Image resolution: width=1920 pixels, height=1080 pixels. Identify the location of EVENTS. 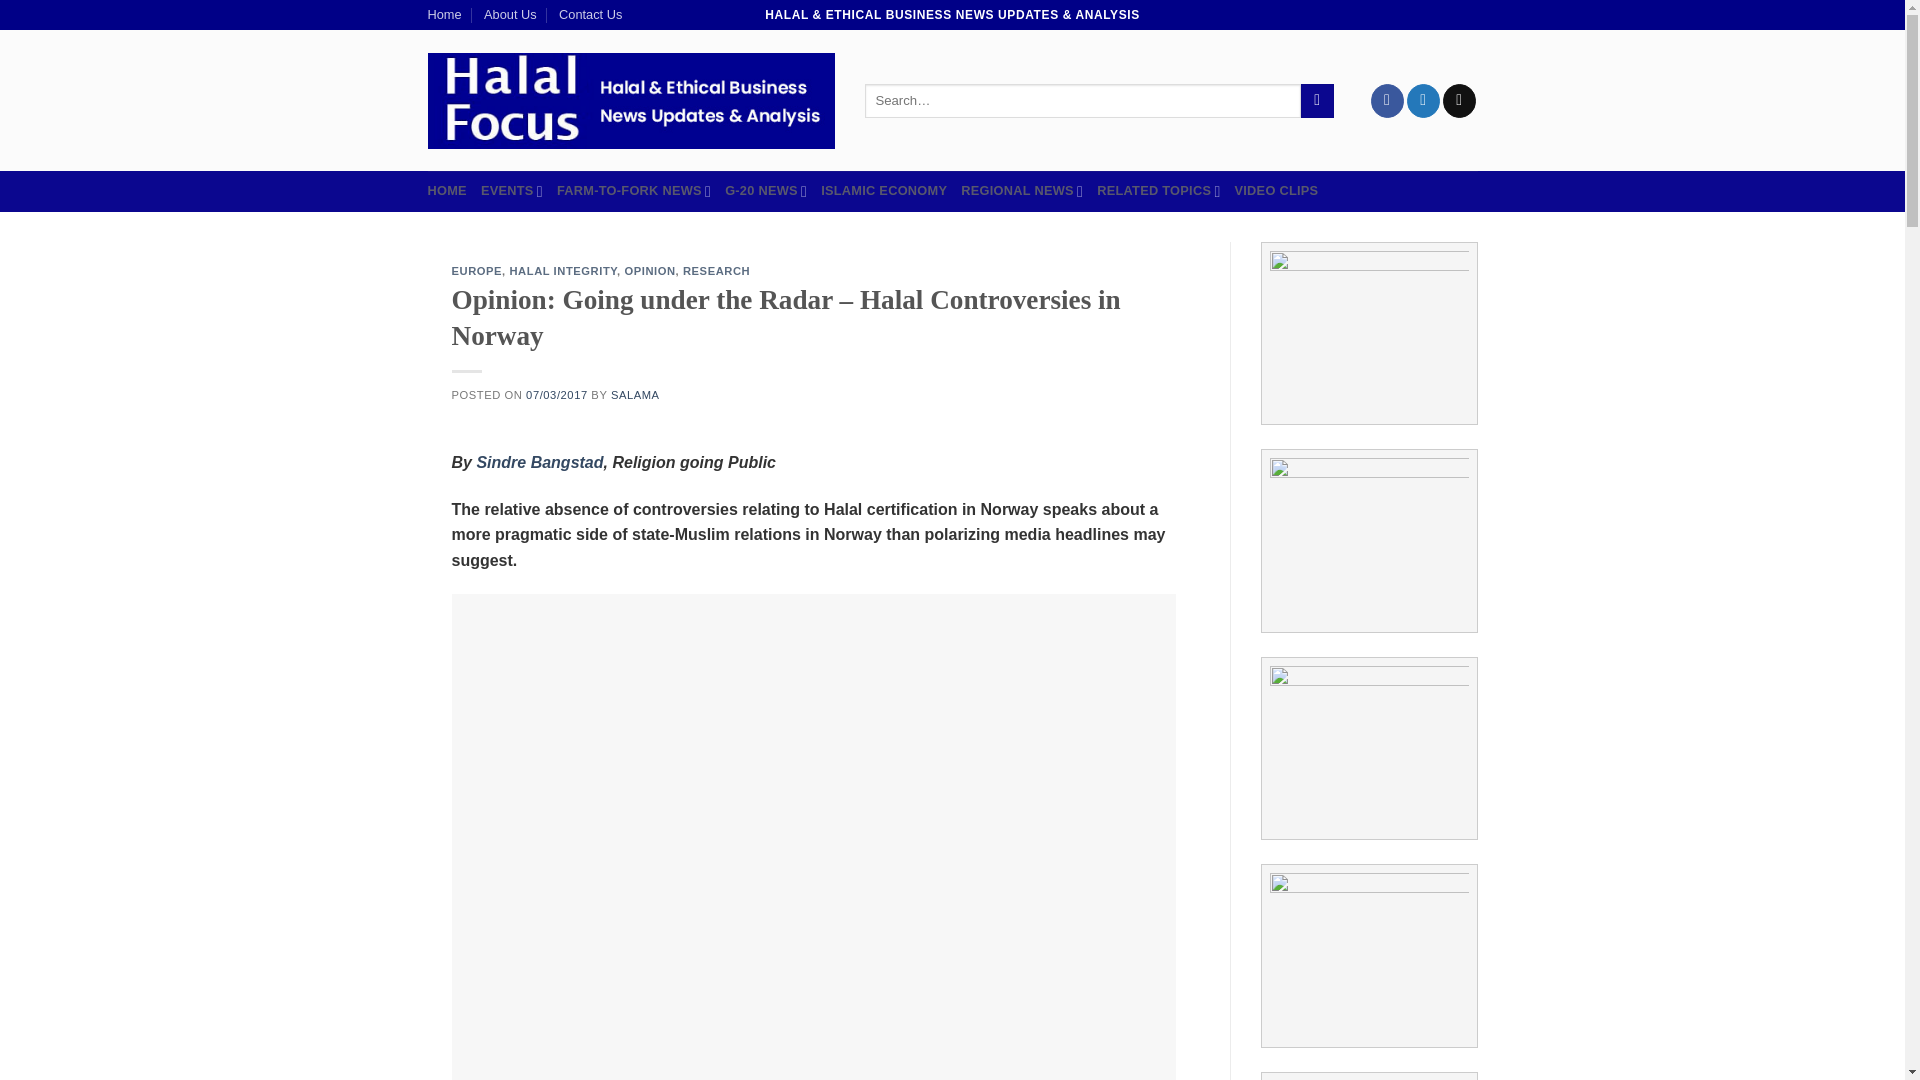
(512, 190).